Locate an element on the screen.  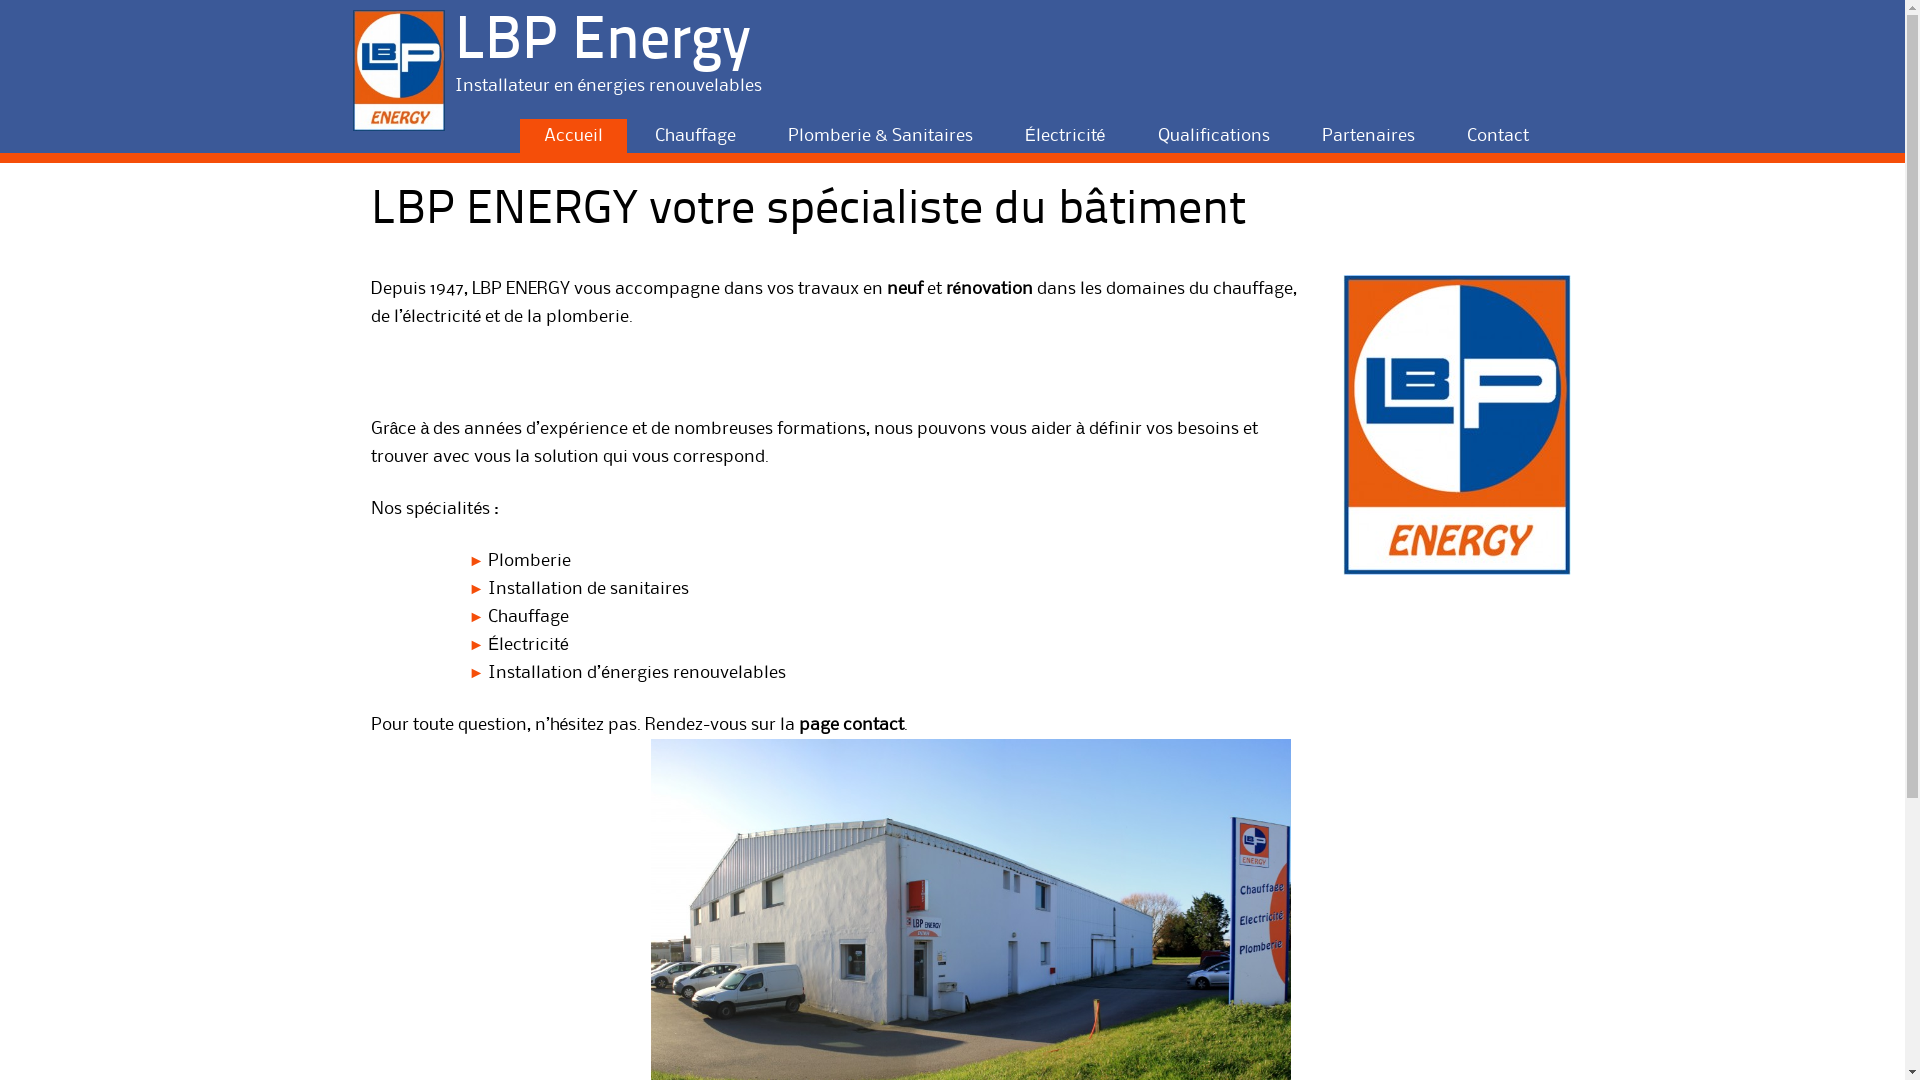
Partenaires is located at coordinates (1368, 136).